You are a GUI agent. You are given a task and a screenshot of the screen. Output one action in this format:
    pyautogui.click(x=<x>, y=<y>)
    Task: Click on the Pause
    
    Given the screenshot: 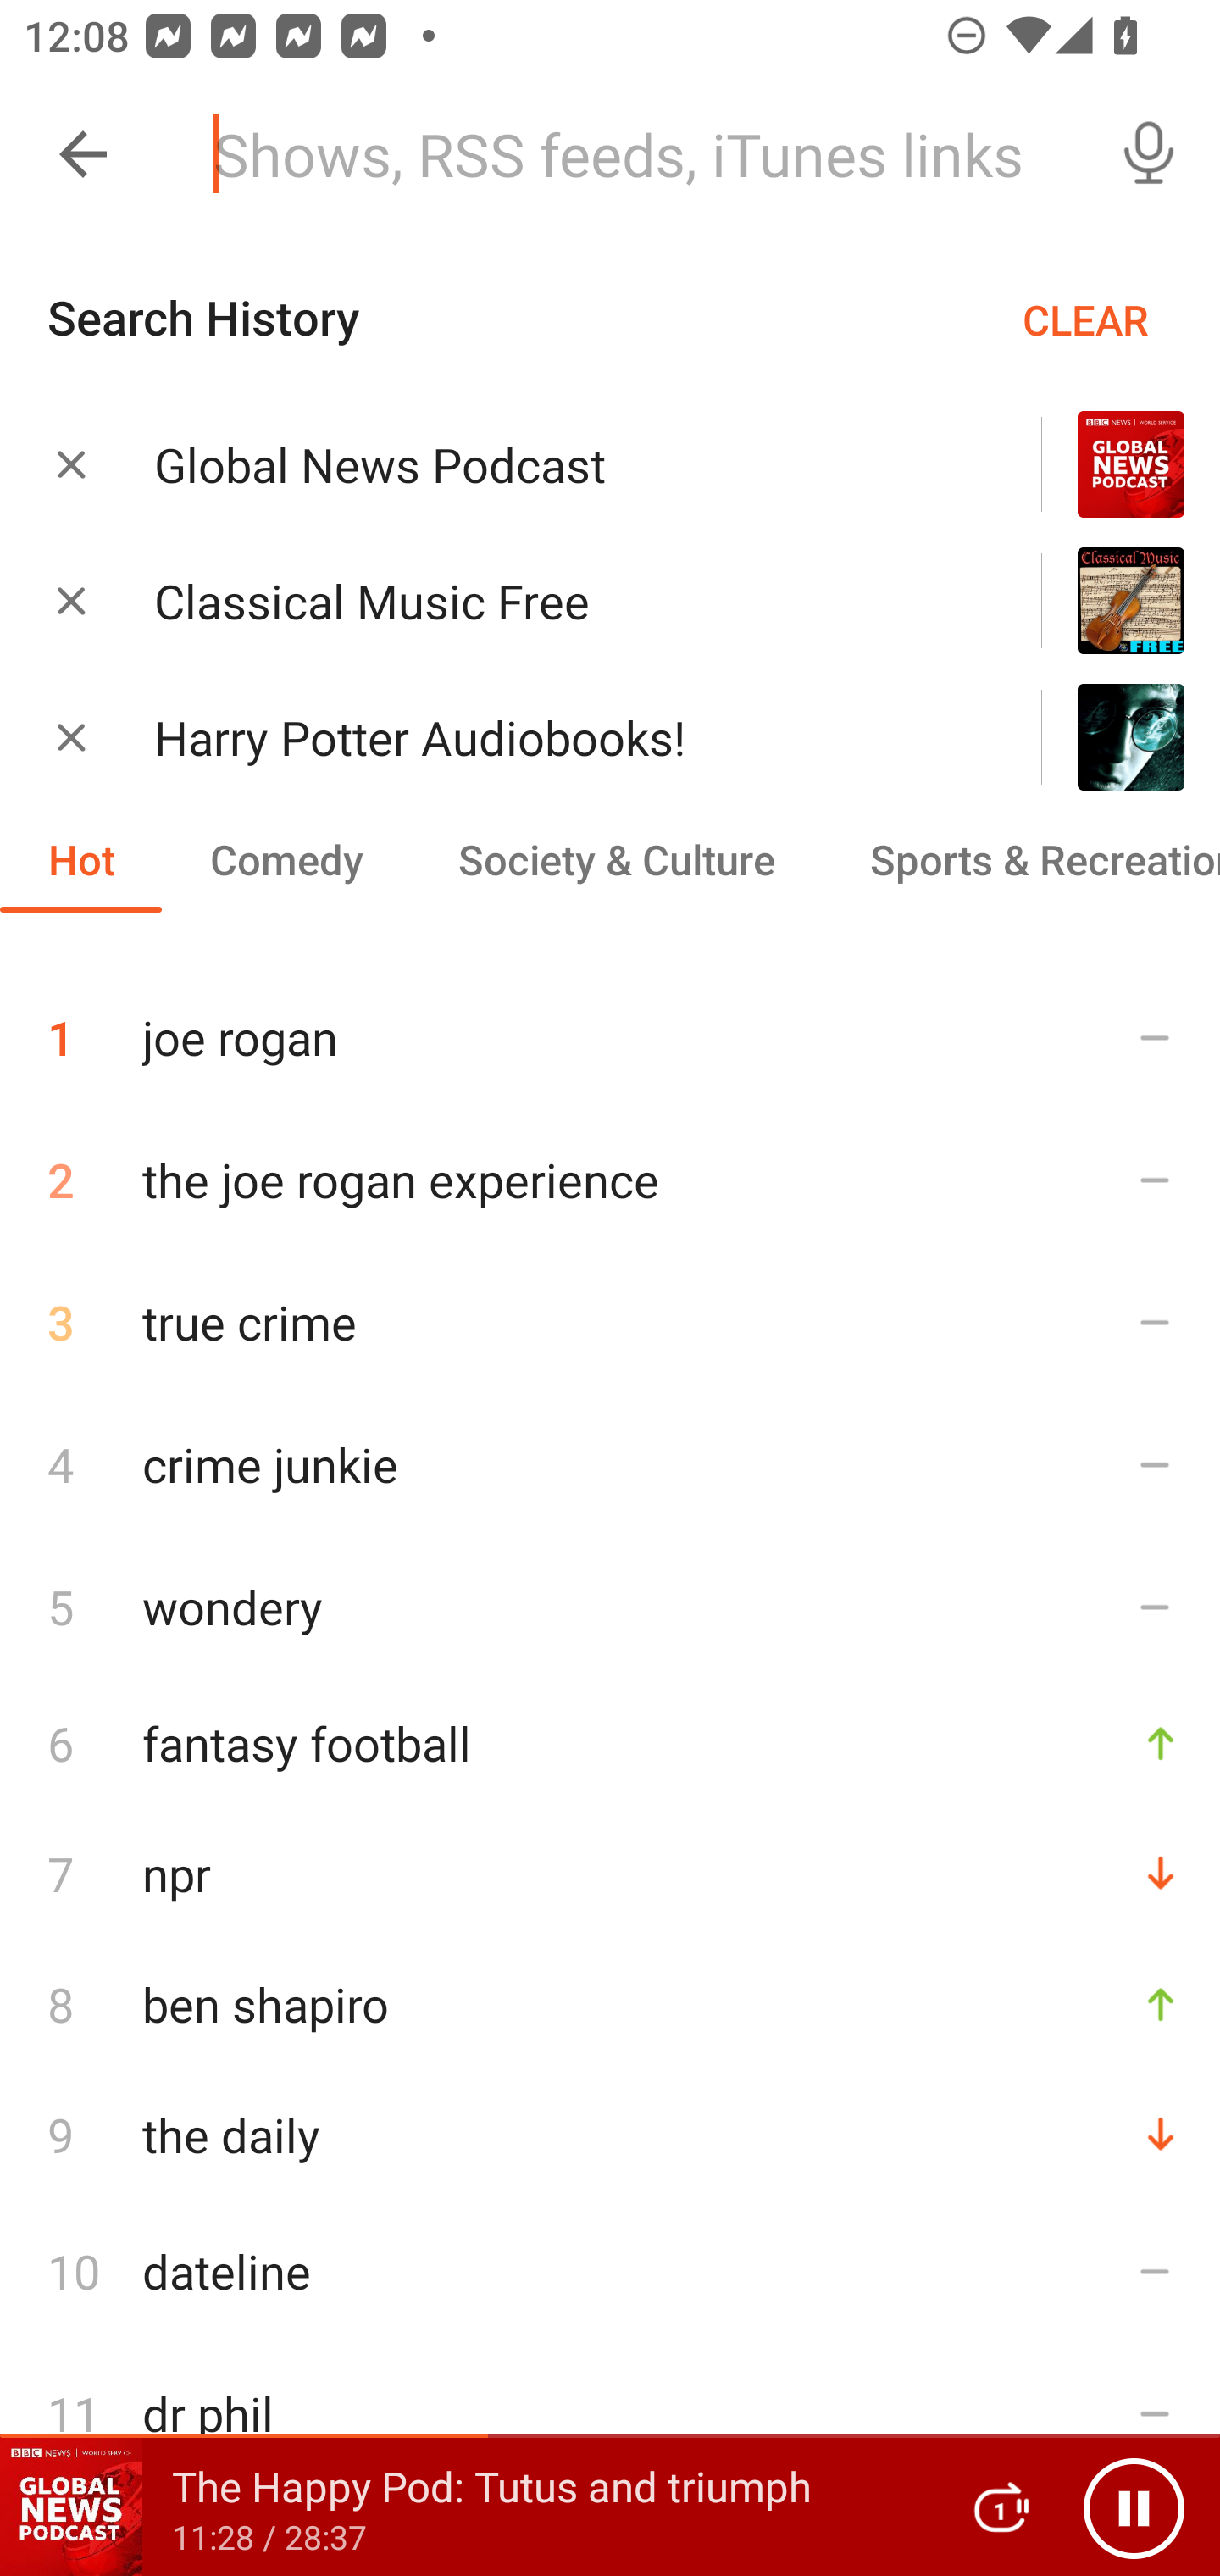 What is the action you would take?
    pyautogui.click(x=1134, y=2507)
    